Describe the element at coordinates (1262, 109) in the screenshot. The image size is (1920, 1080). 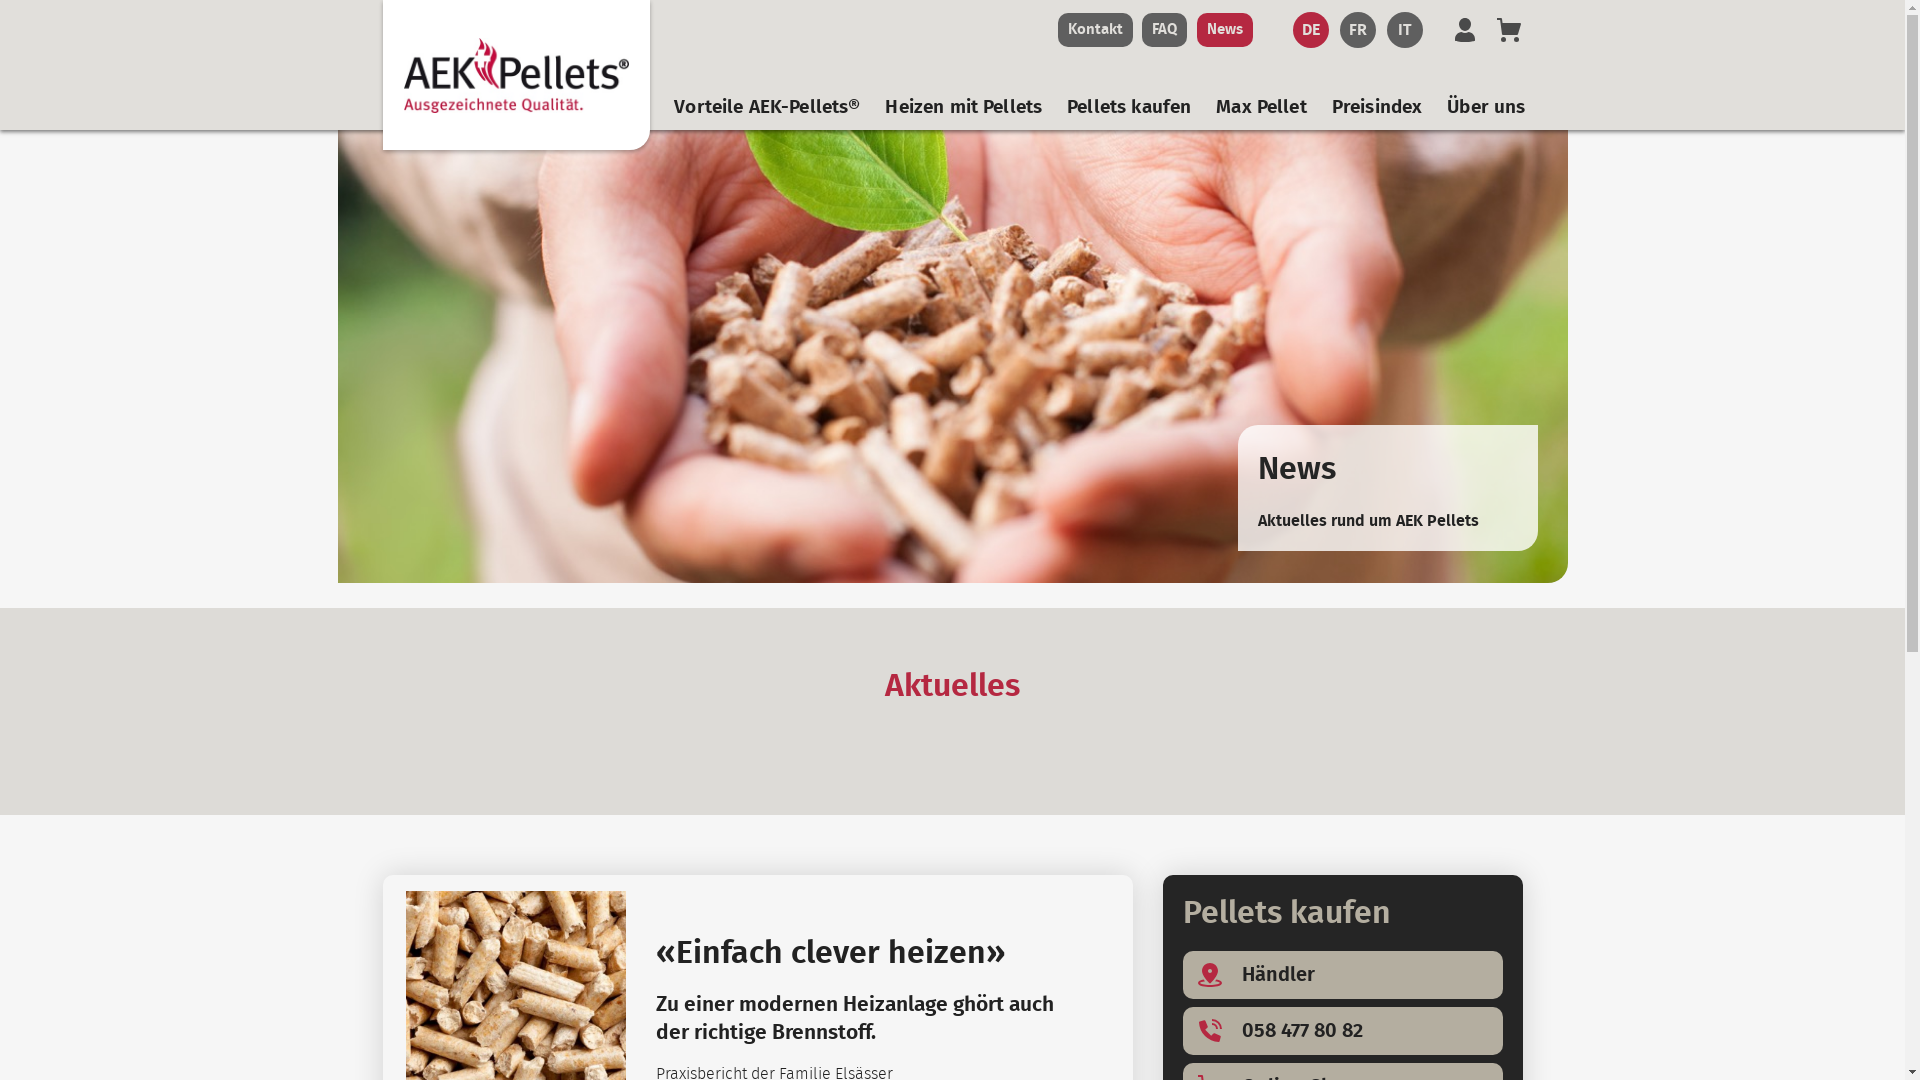
I see `Max Pellet` at that location.